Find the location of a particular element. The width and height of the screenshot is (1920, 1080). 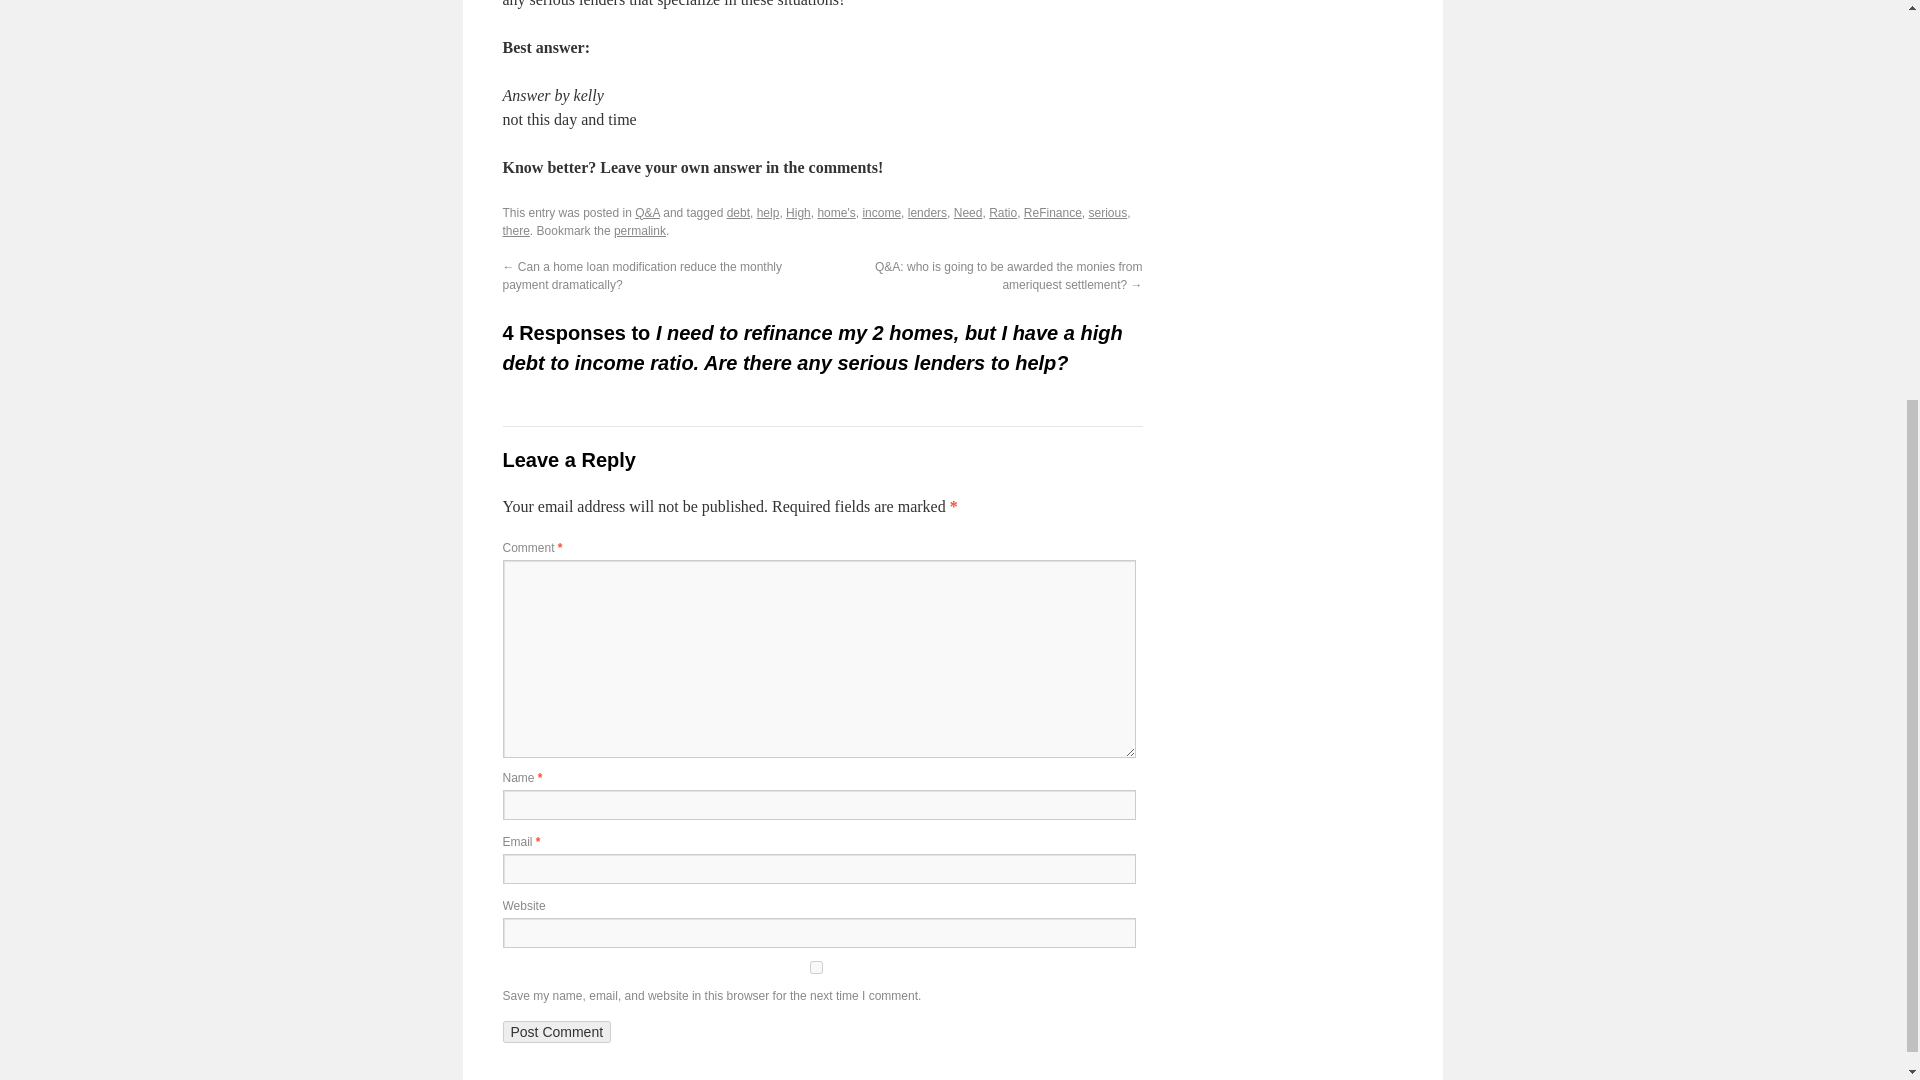

ReFinance is located at coordinates (1052, 213).